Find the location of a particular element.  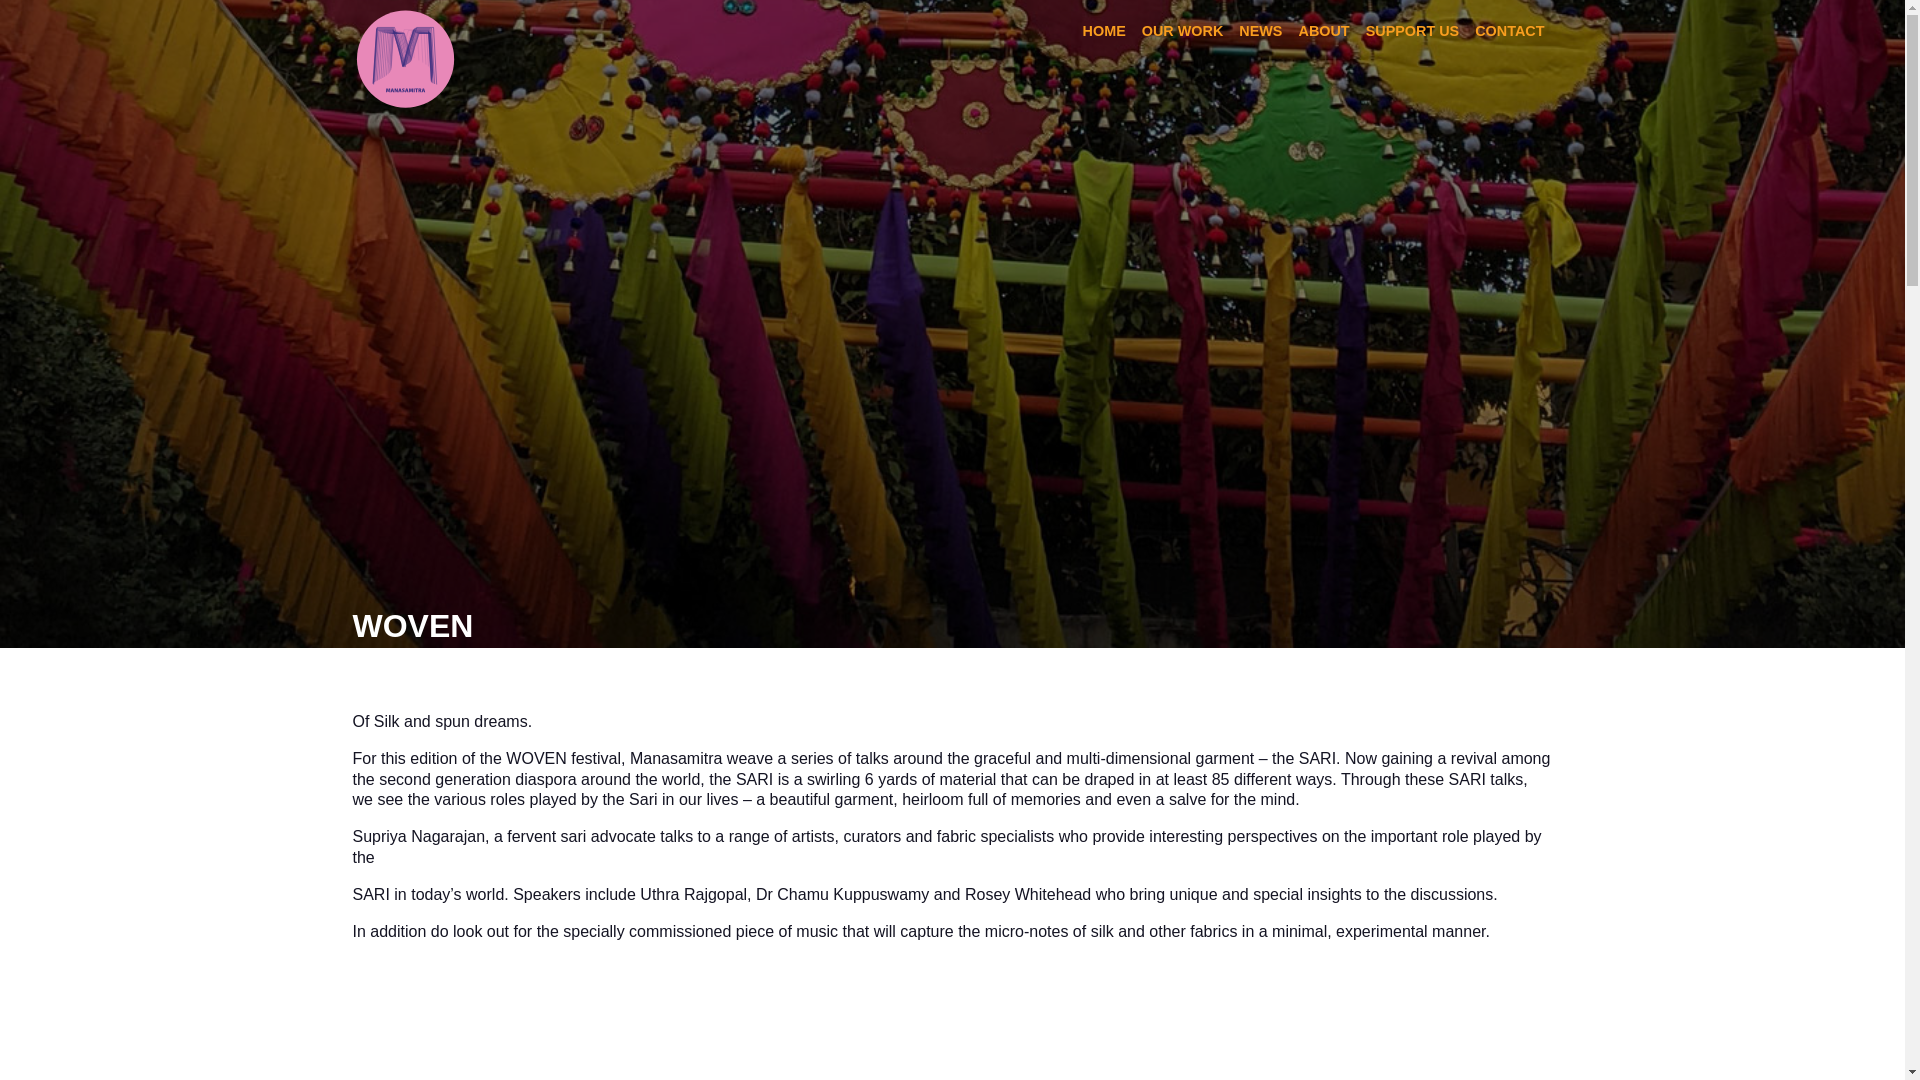

NEWS is located at coordinates (1260, 31).